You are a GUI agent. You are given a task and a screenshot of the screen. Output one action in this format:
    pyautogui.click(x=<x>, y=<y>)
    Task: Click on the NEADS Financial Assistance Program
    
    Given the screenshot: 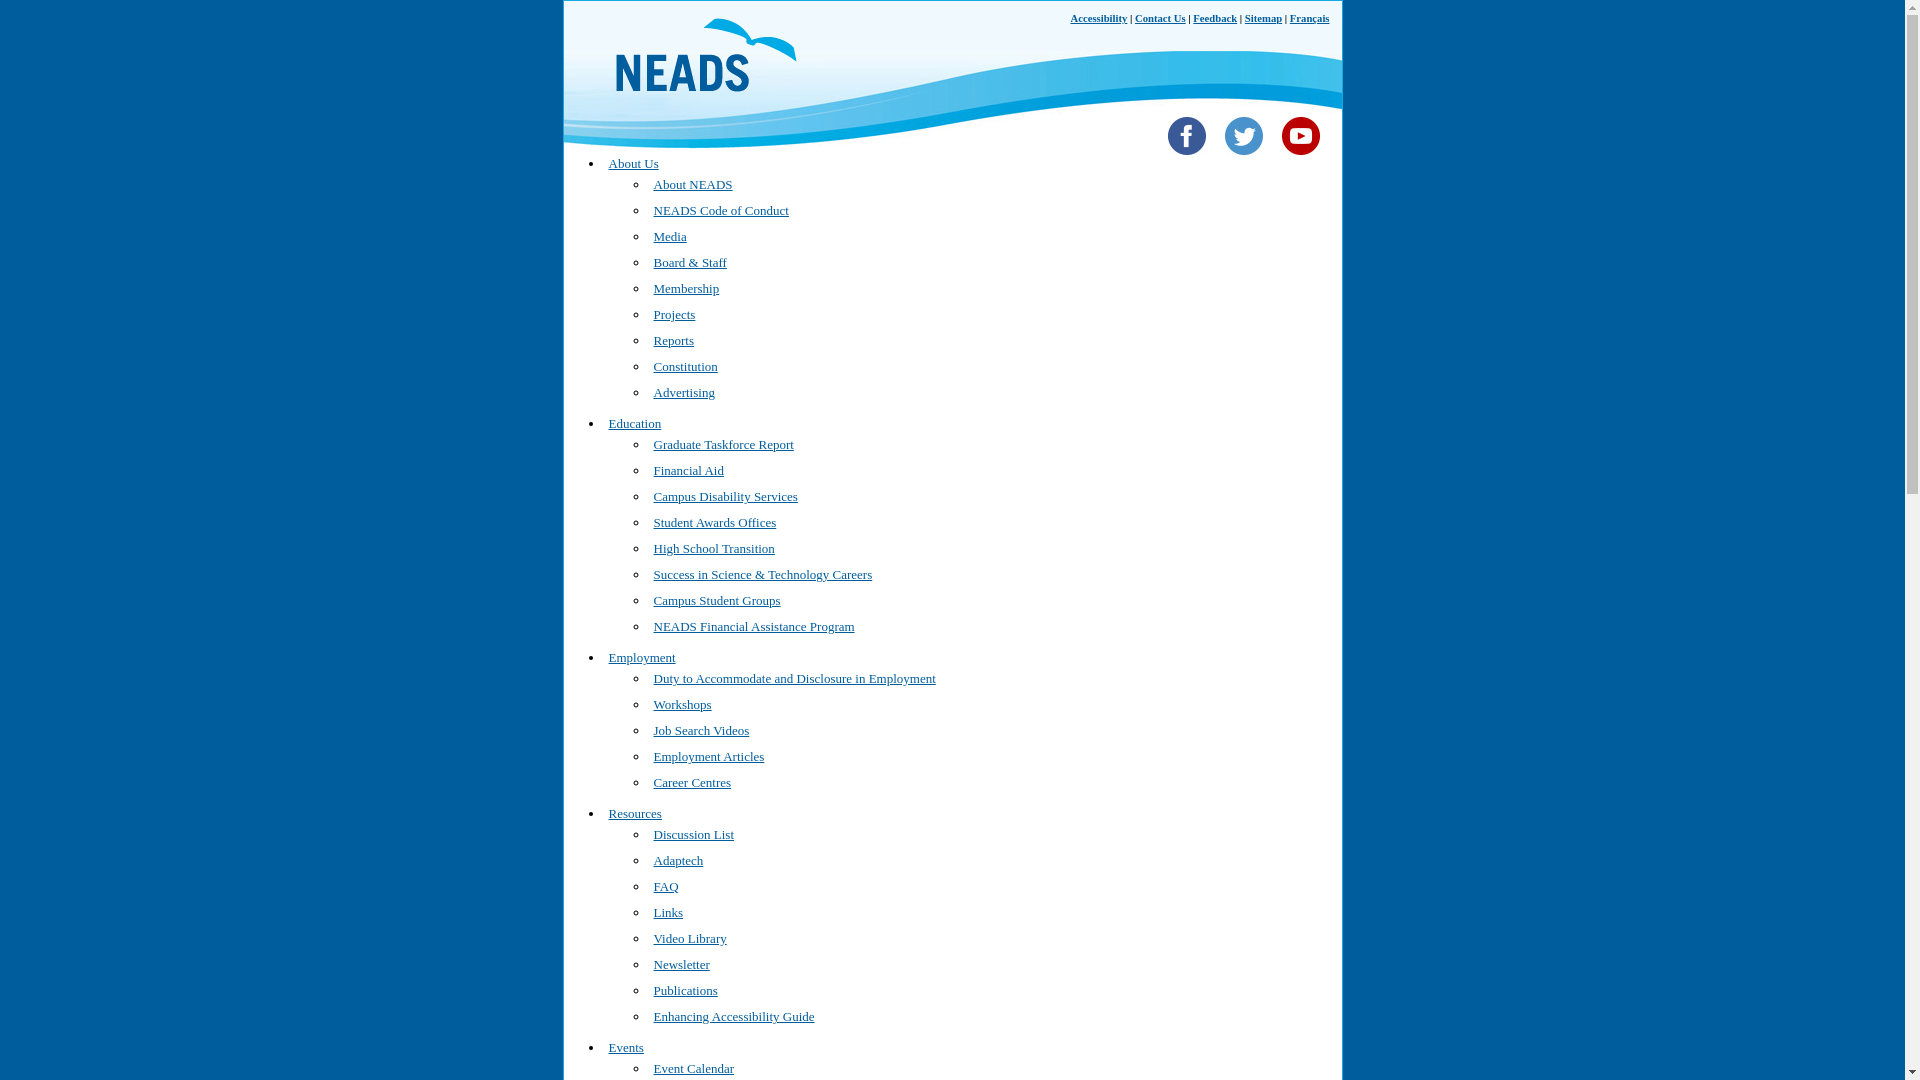 What is the action you would take?
    pyautogui.click(x=754, y=626)
    